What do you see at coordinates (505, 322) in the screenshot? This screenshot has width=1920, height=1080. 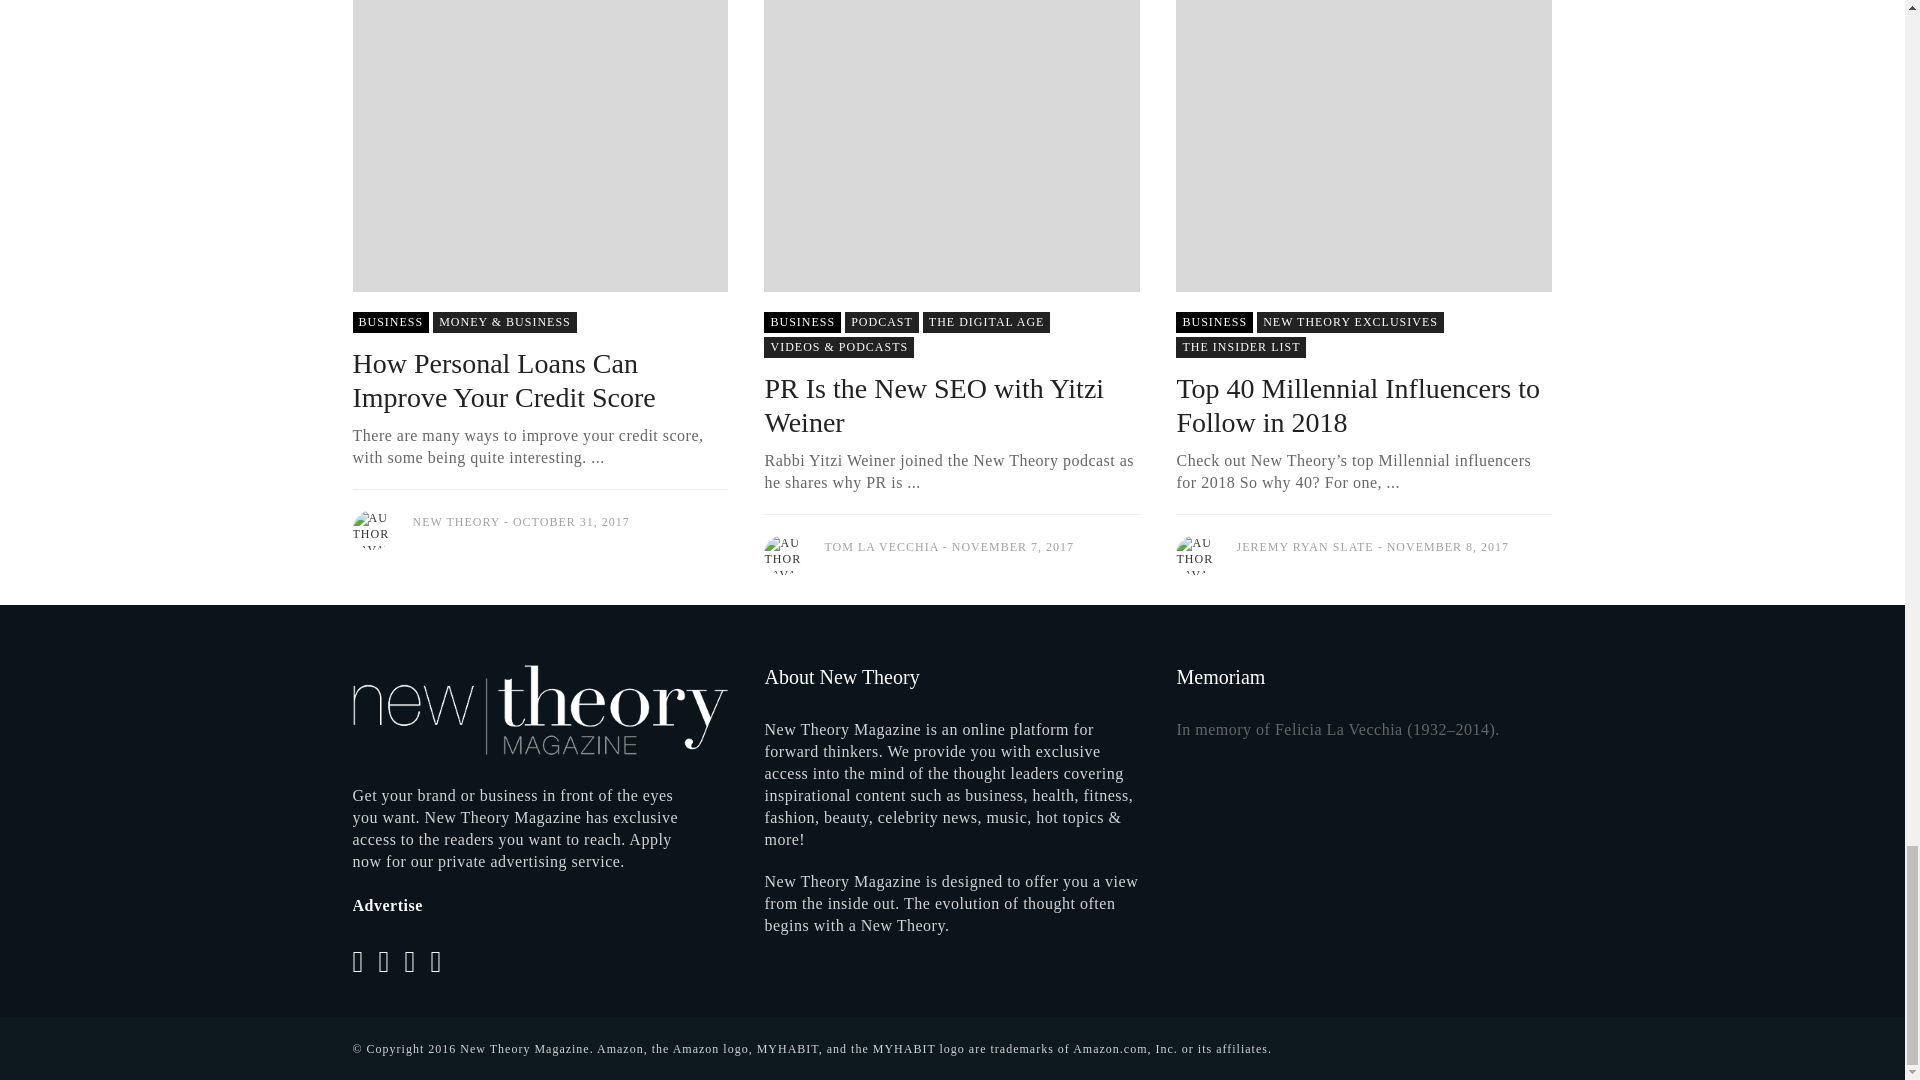 I see `View all posts in 144` at bounding box center [505, 322].